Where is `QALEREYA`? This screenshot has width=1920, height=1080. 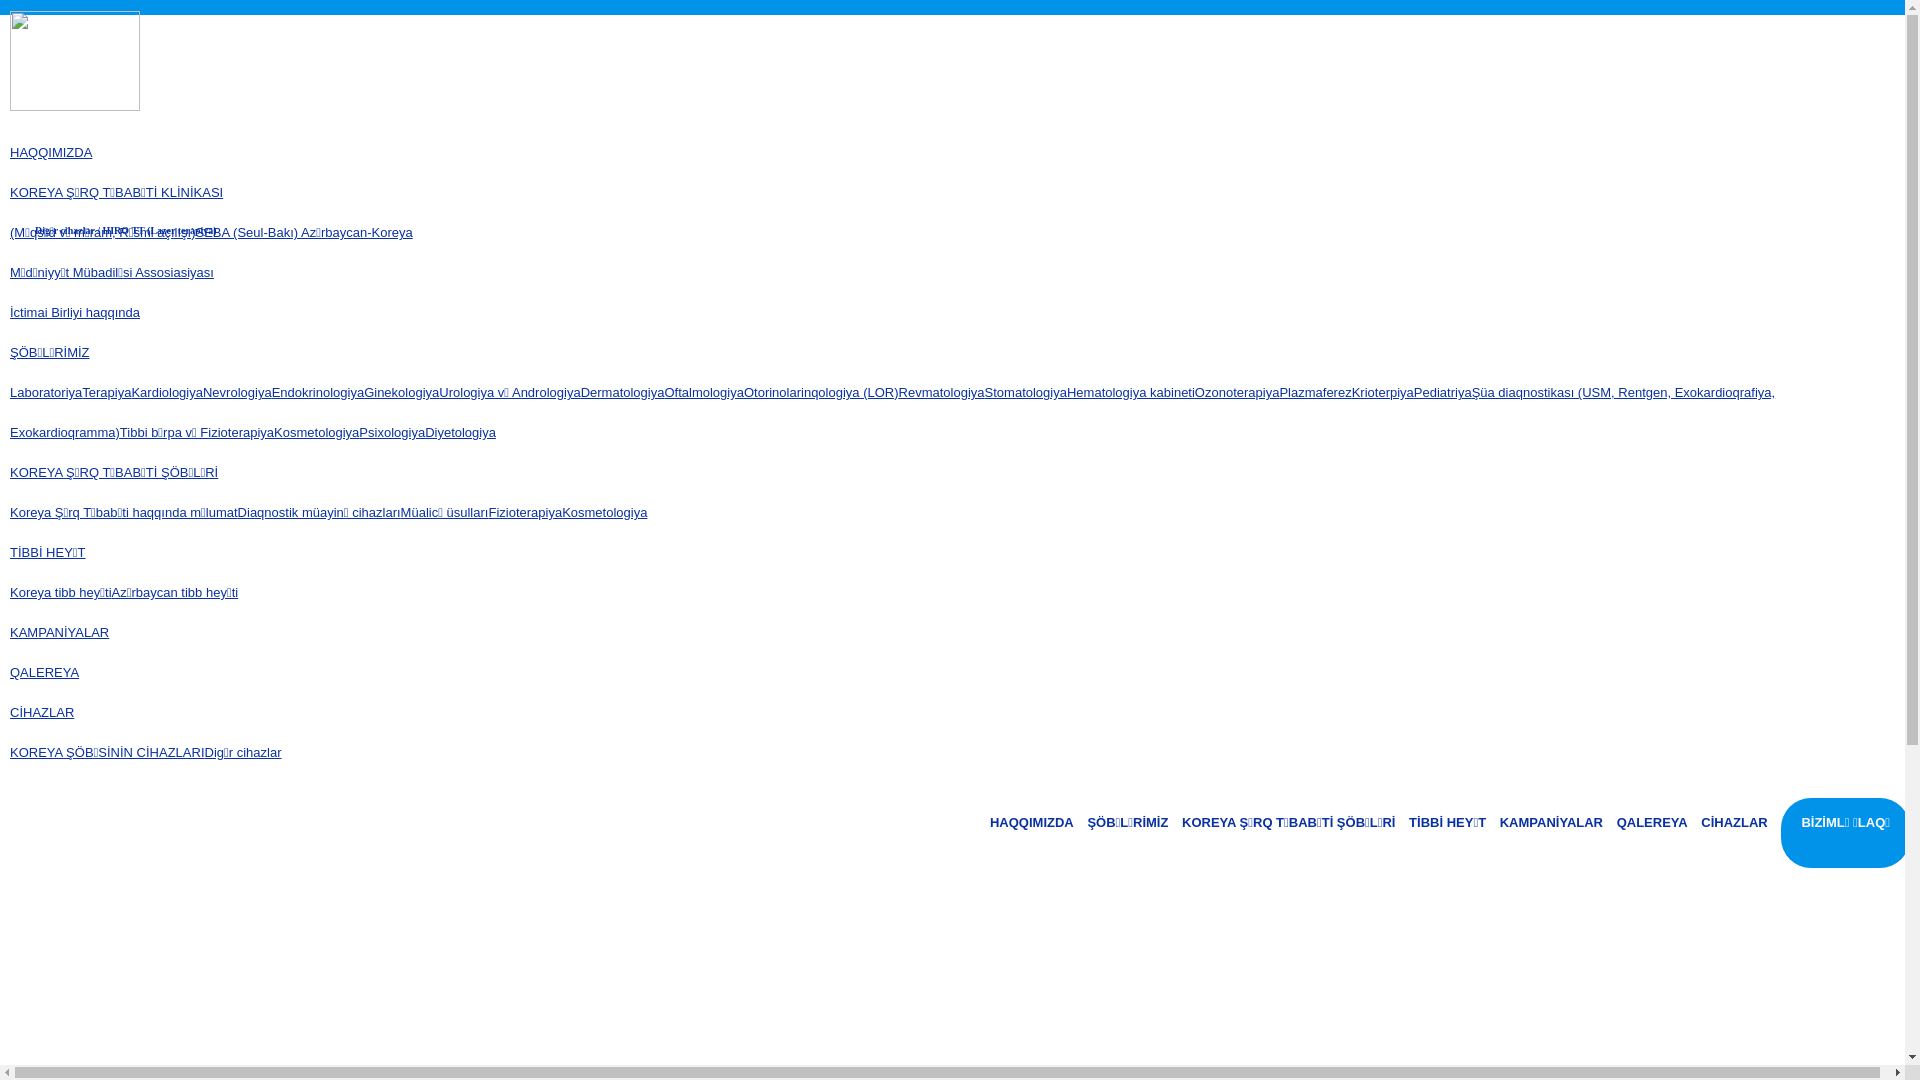
QALEREYA is located at coordinates (1652, 823).